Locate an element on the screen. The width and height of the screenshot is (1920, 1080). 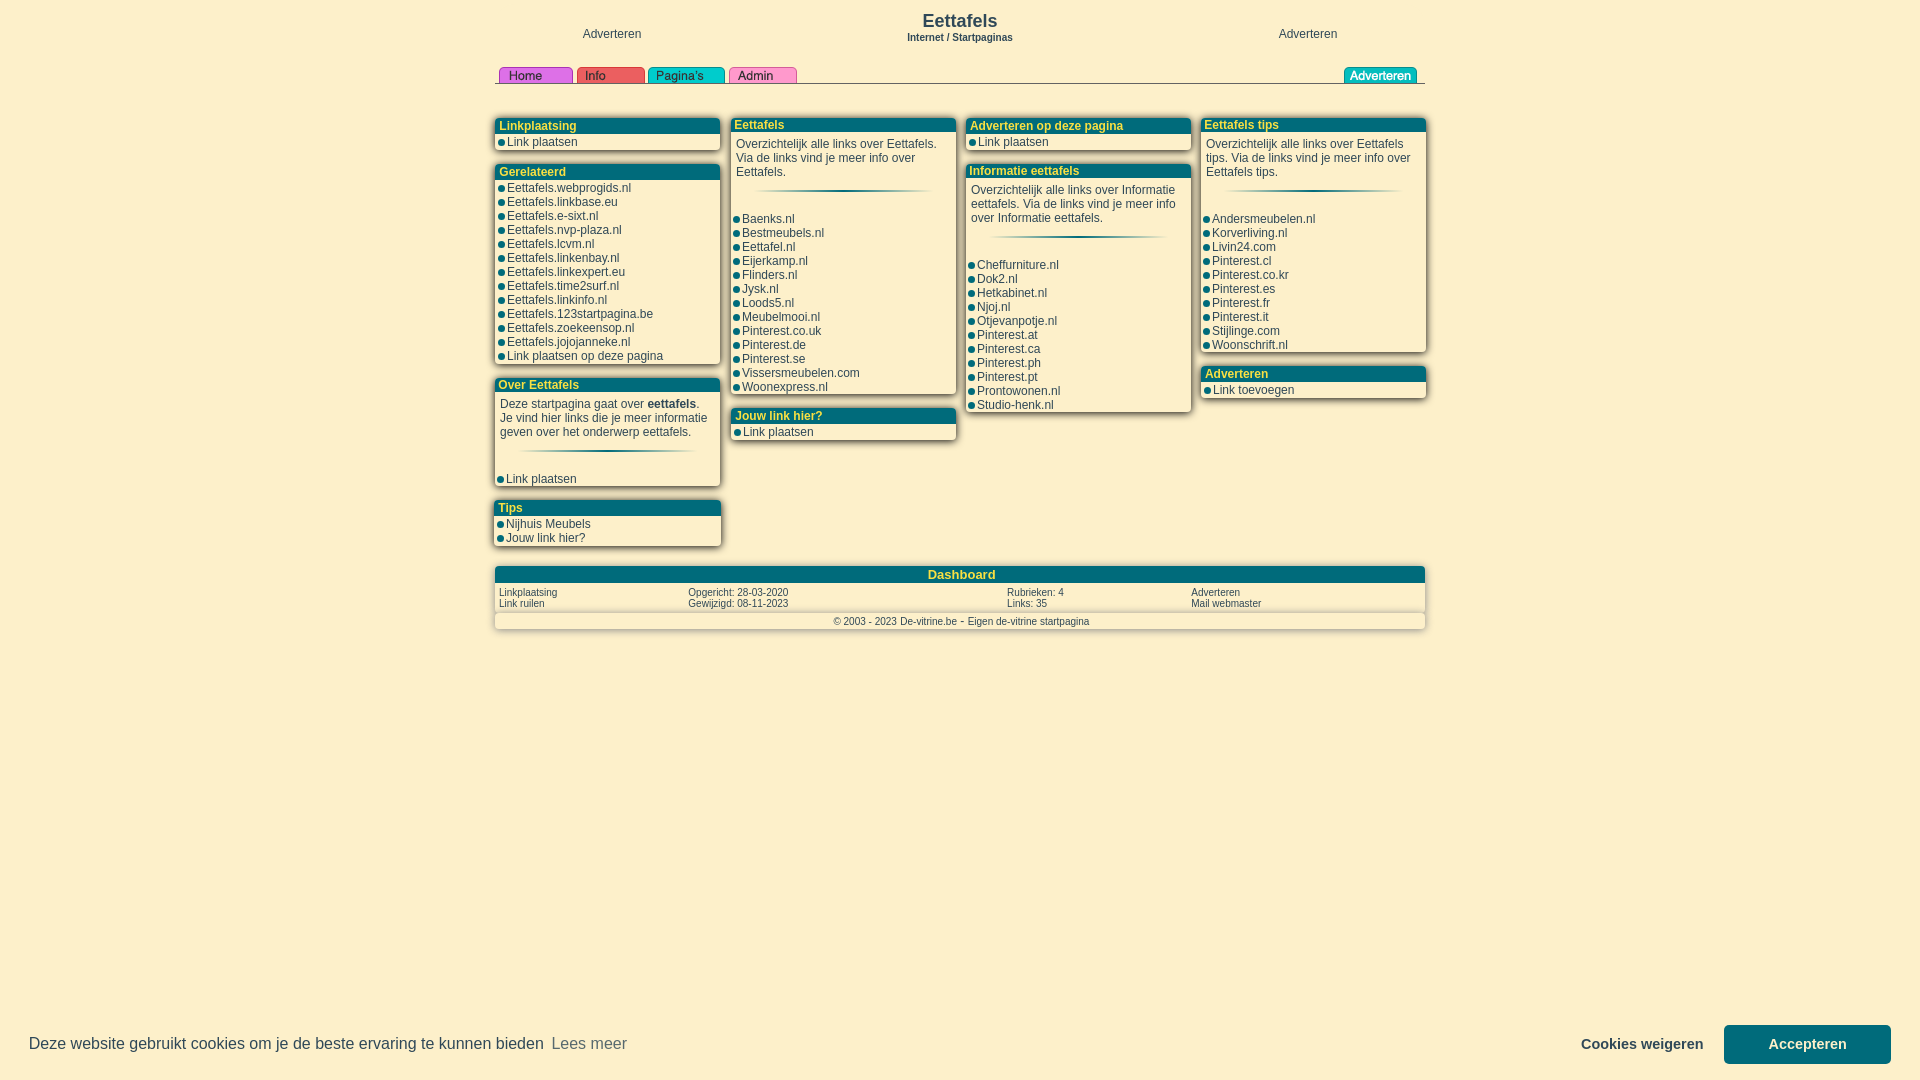
Eettafels.linkenbay.nl is located at coordinates (563, 258).